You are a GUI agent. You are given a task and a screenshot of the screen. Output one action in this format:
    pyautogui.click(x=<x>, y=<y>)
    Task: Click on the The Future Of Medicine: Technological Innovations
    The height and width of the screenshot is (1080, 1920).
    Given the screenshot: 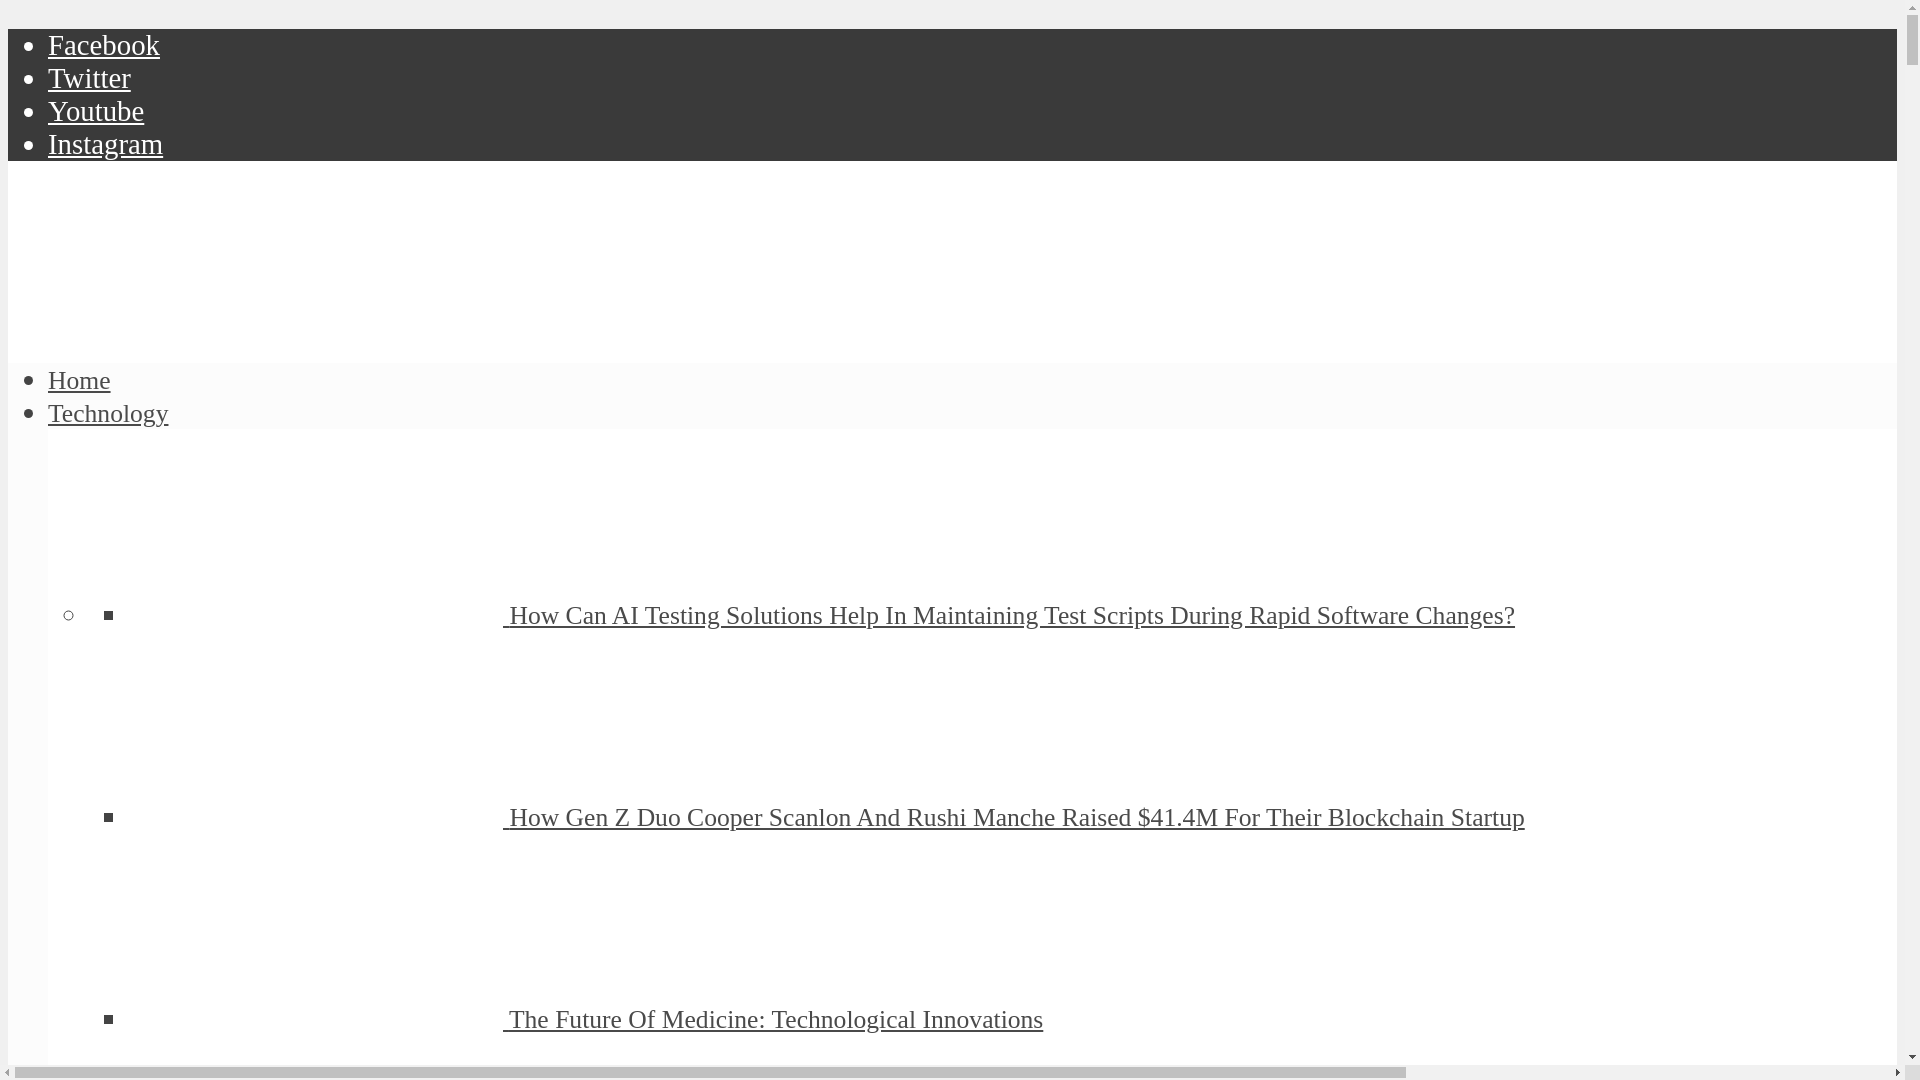 What is the action you would take?
    pyautogui.click(x=318, y=1019)
    